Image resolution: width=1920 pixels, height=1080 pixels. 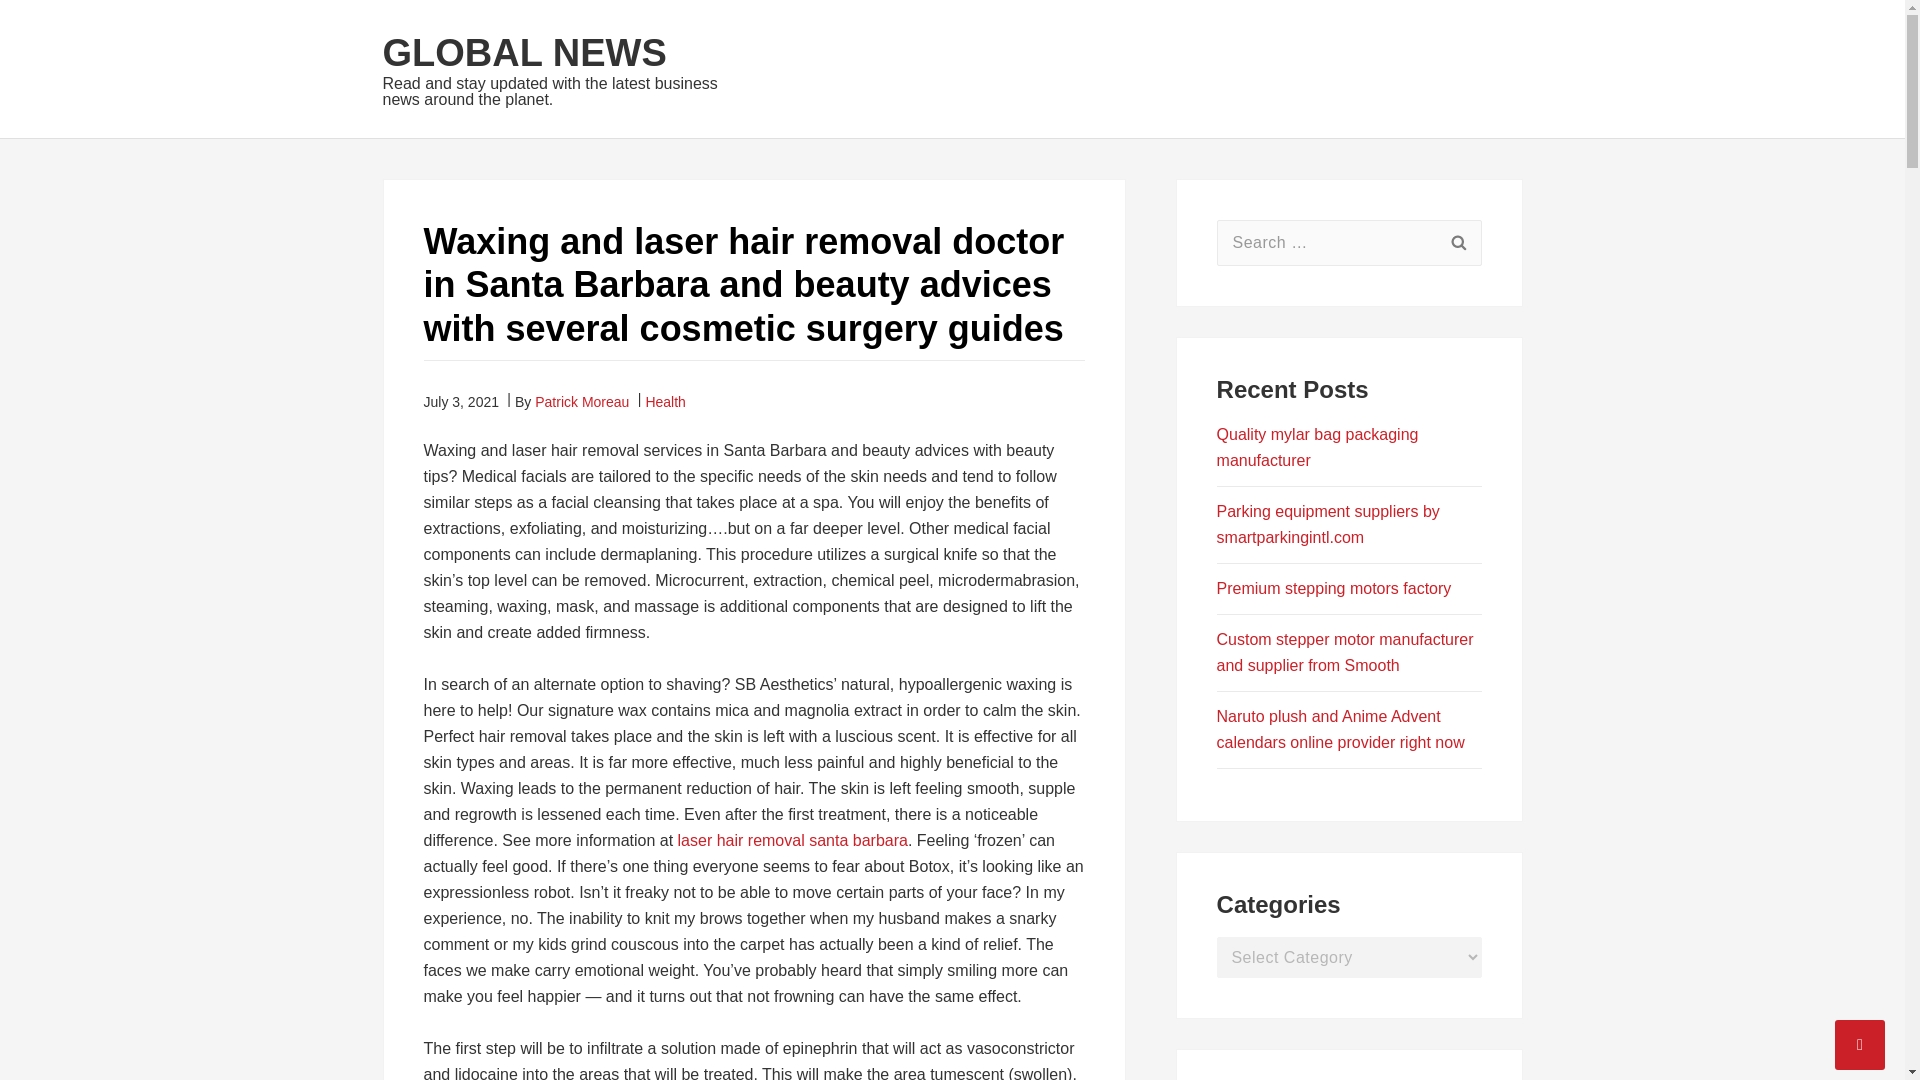 I want to click on Quality mylar bag packaging manufacturer, so click(x=1318, y=446).